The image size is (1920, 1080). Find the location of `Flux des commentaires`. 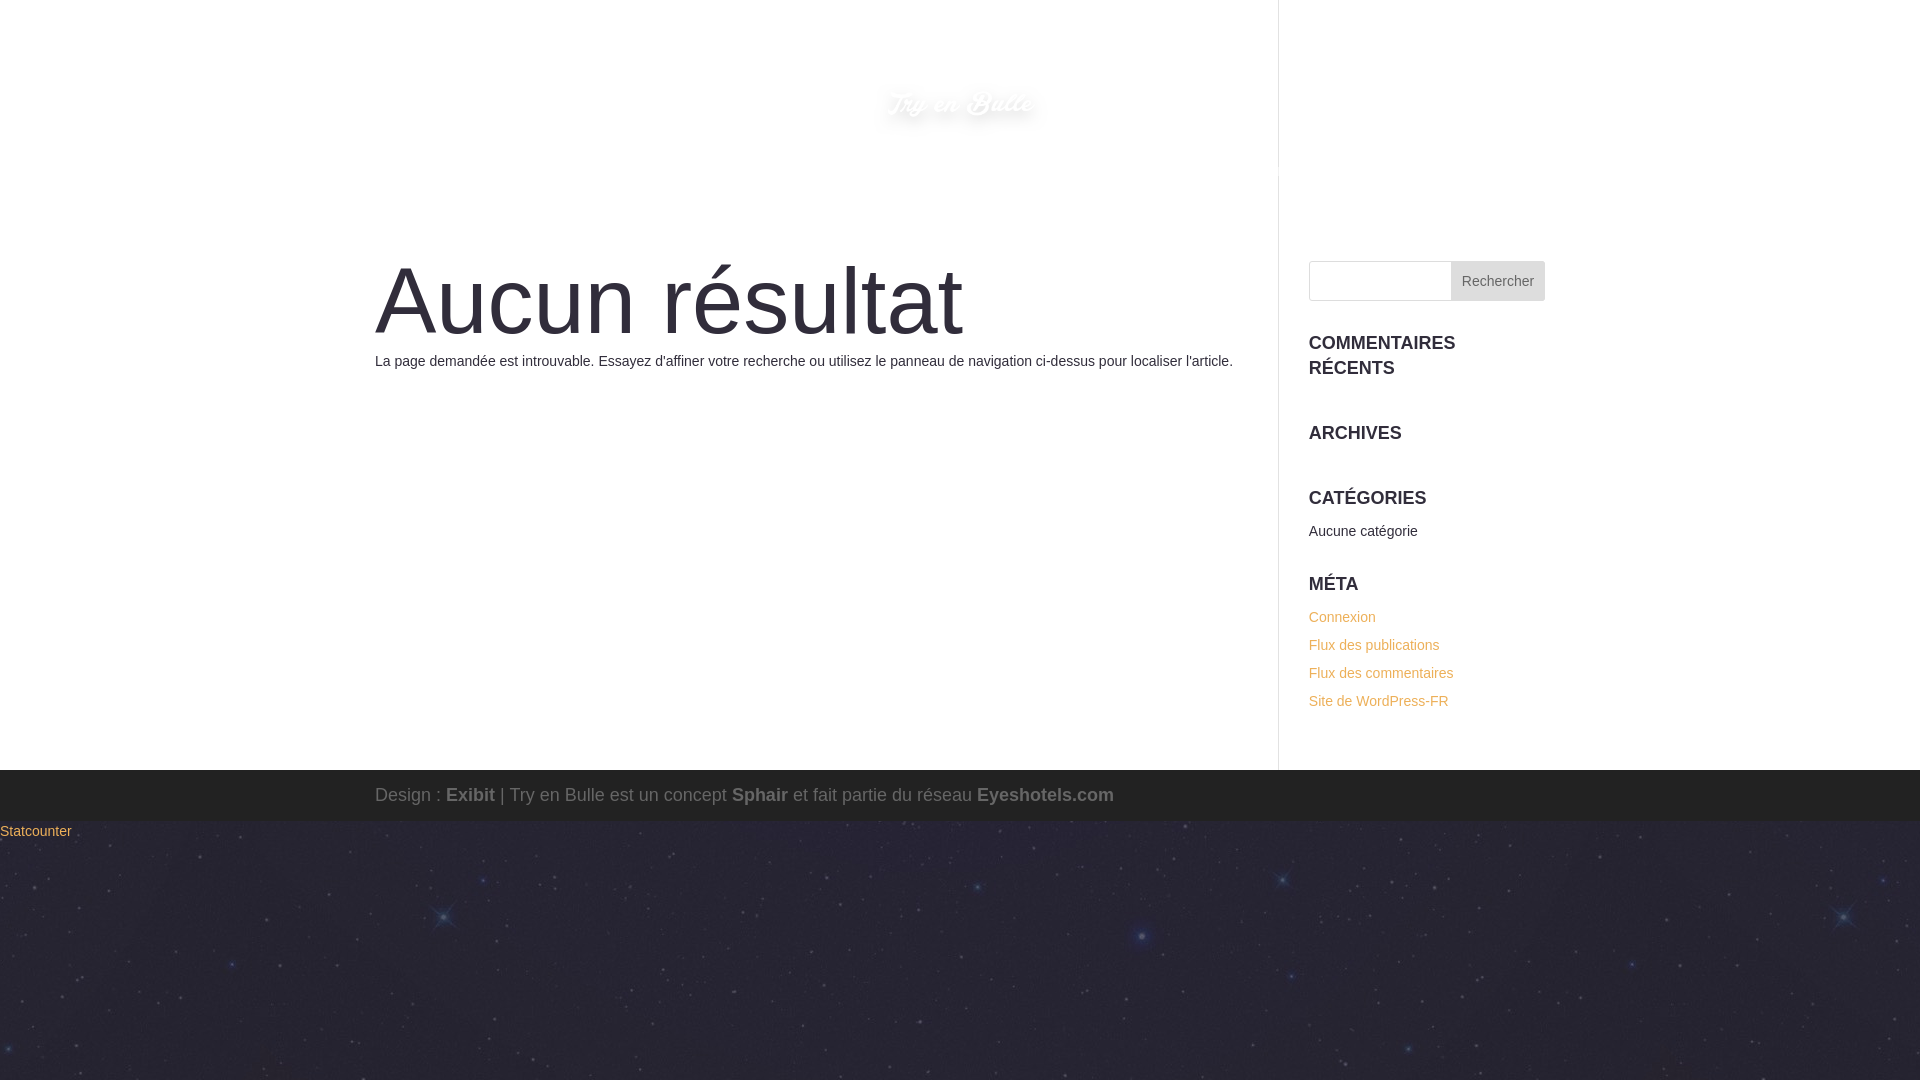

Flux des commentaires is located at coordinates (1381, 673).